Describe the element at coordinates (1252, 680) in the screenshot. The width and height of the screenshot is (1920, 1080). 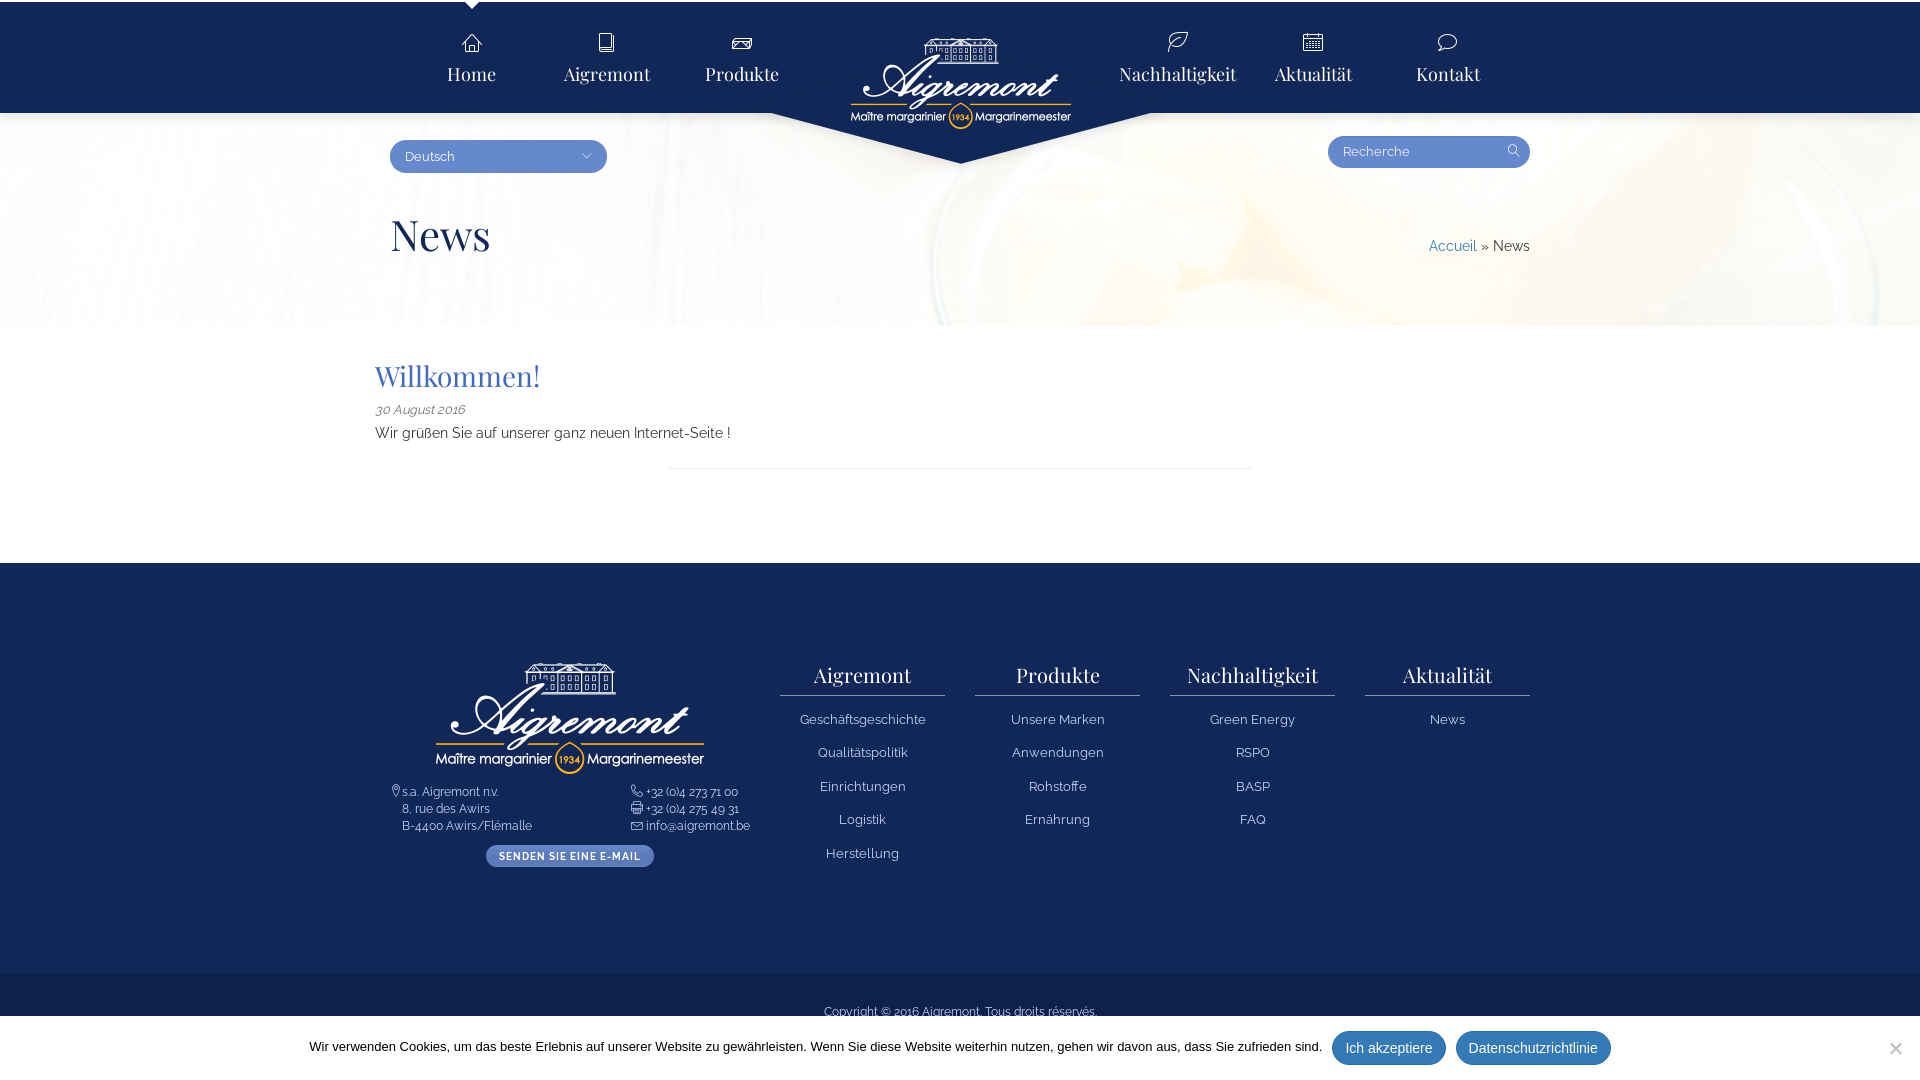
I see `Nachhaltigkeit` at that location.